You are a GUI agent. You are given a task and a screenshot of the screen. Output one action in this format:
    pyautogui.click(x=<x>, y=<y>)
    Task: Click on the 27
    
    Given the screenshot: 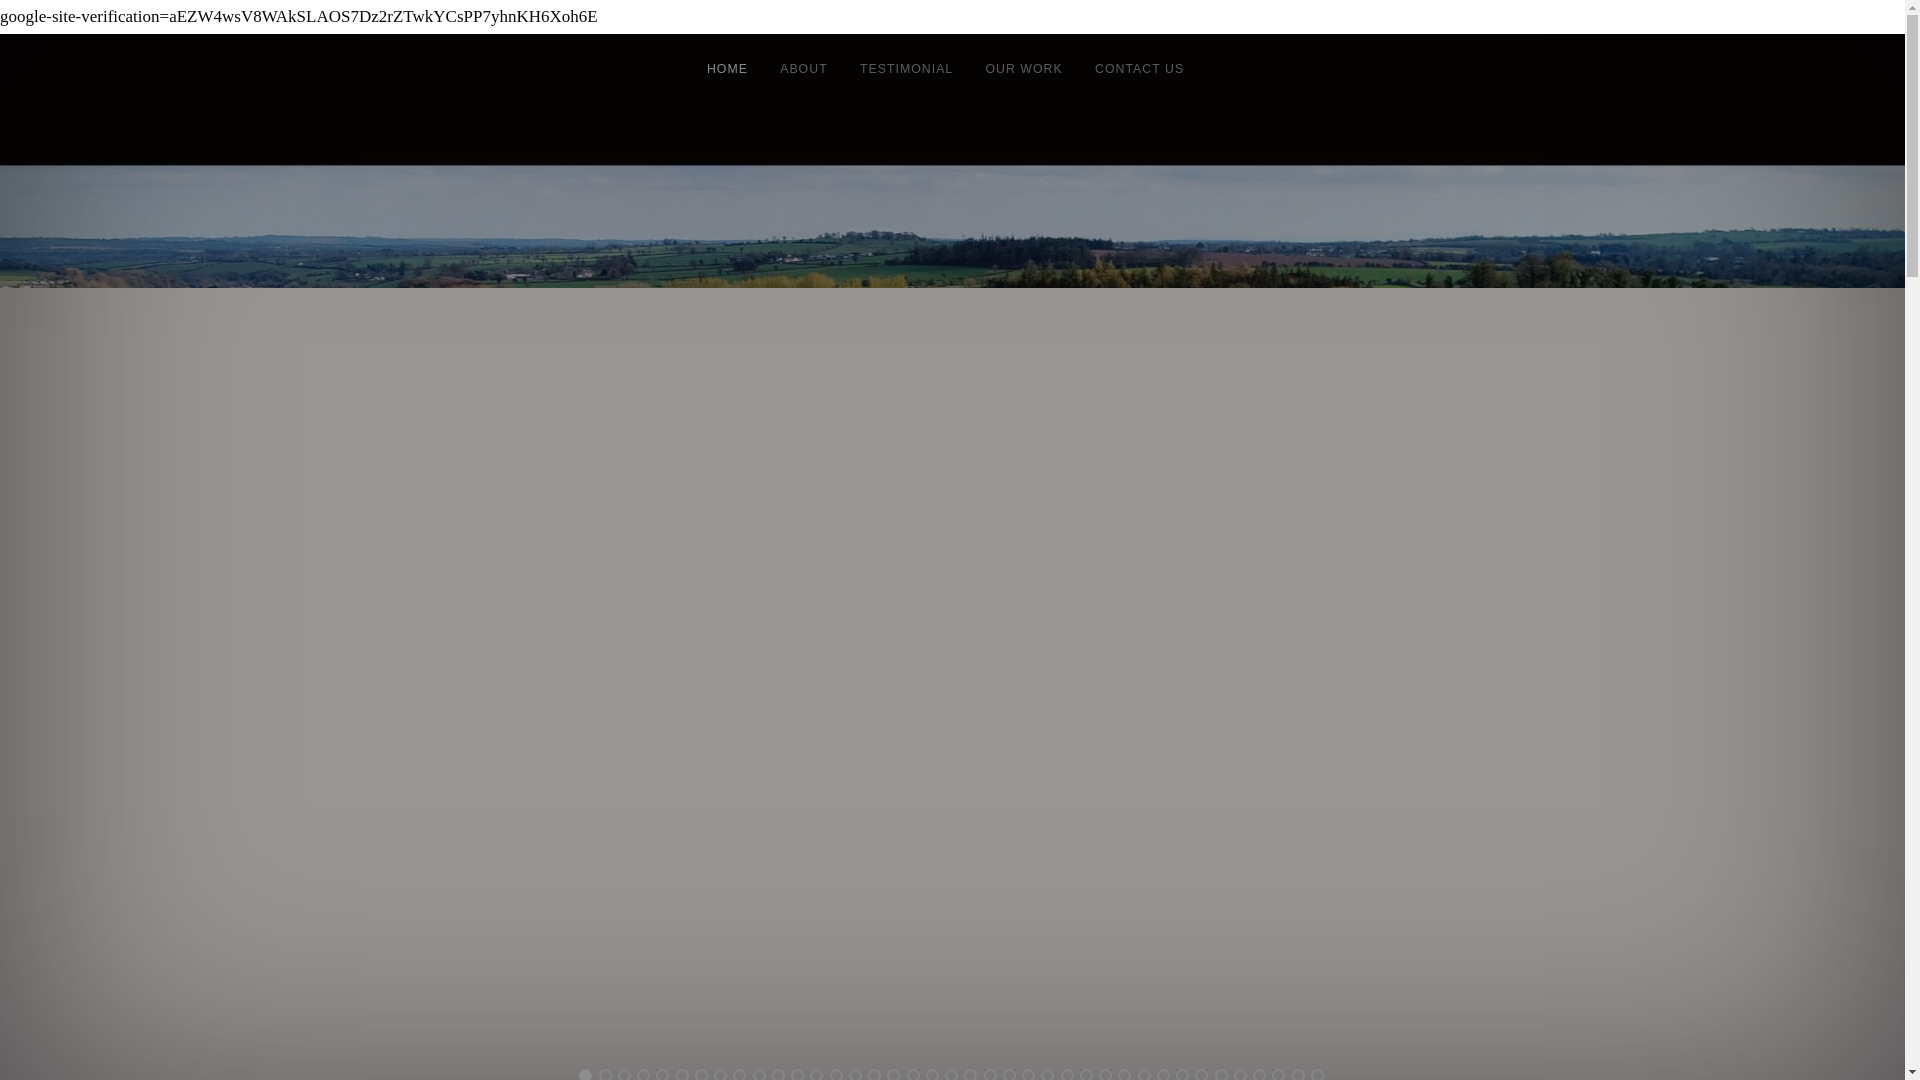 What is the action you would take?
    pyautogui.click(x=1086, y=1074)
    